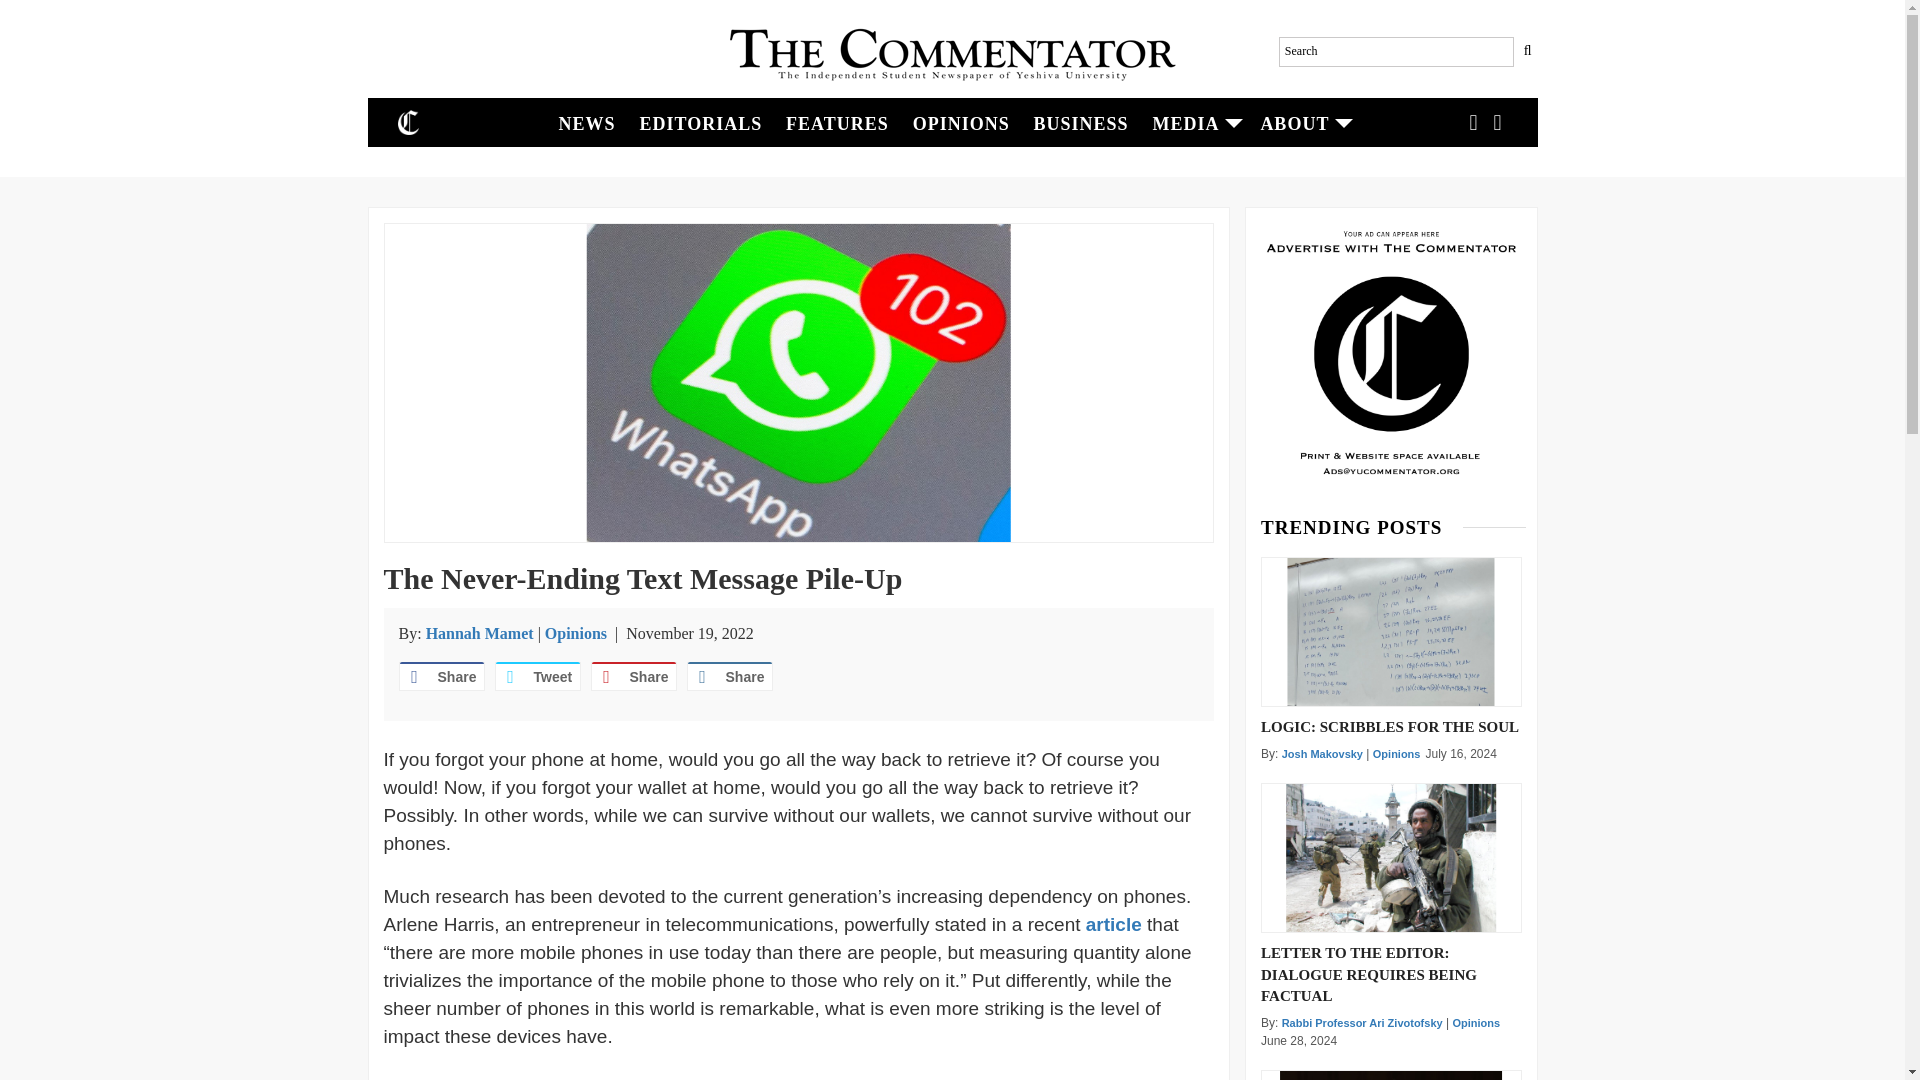 This screenshot has width=1920, height=1080. Describe the element at coordinates (576, 633) in the screenshot. I see `Opinions` at that location.